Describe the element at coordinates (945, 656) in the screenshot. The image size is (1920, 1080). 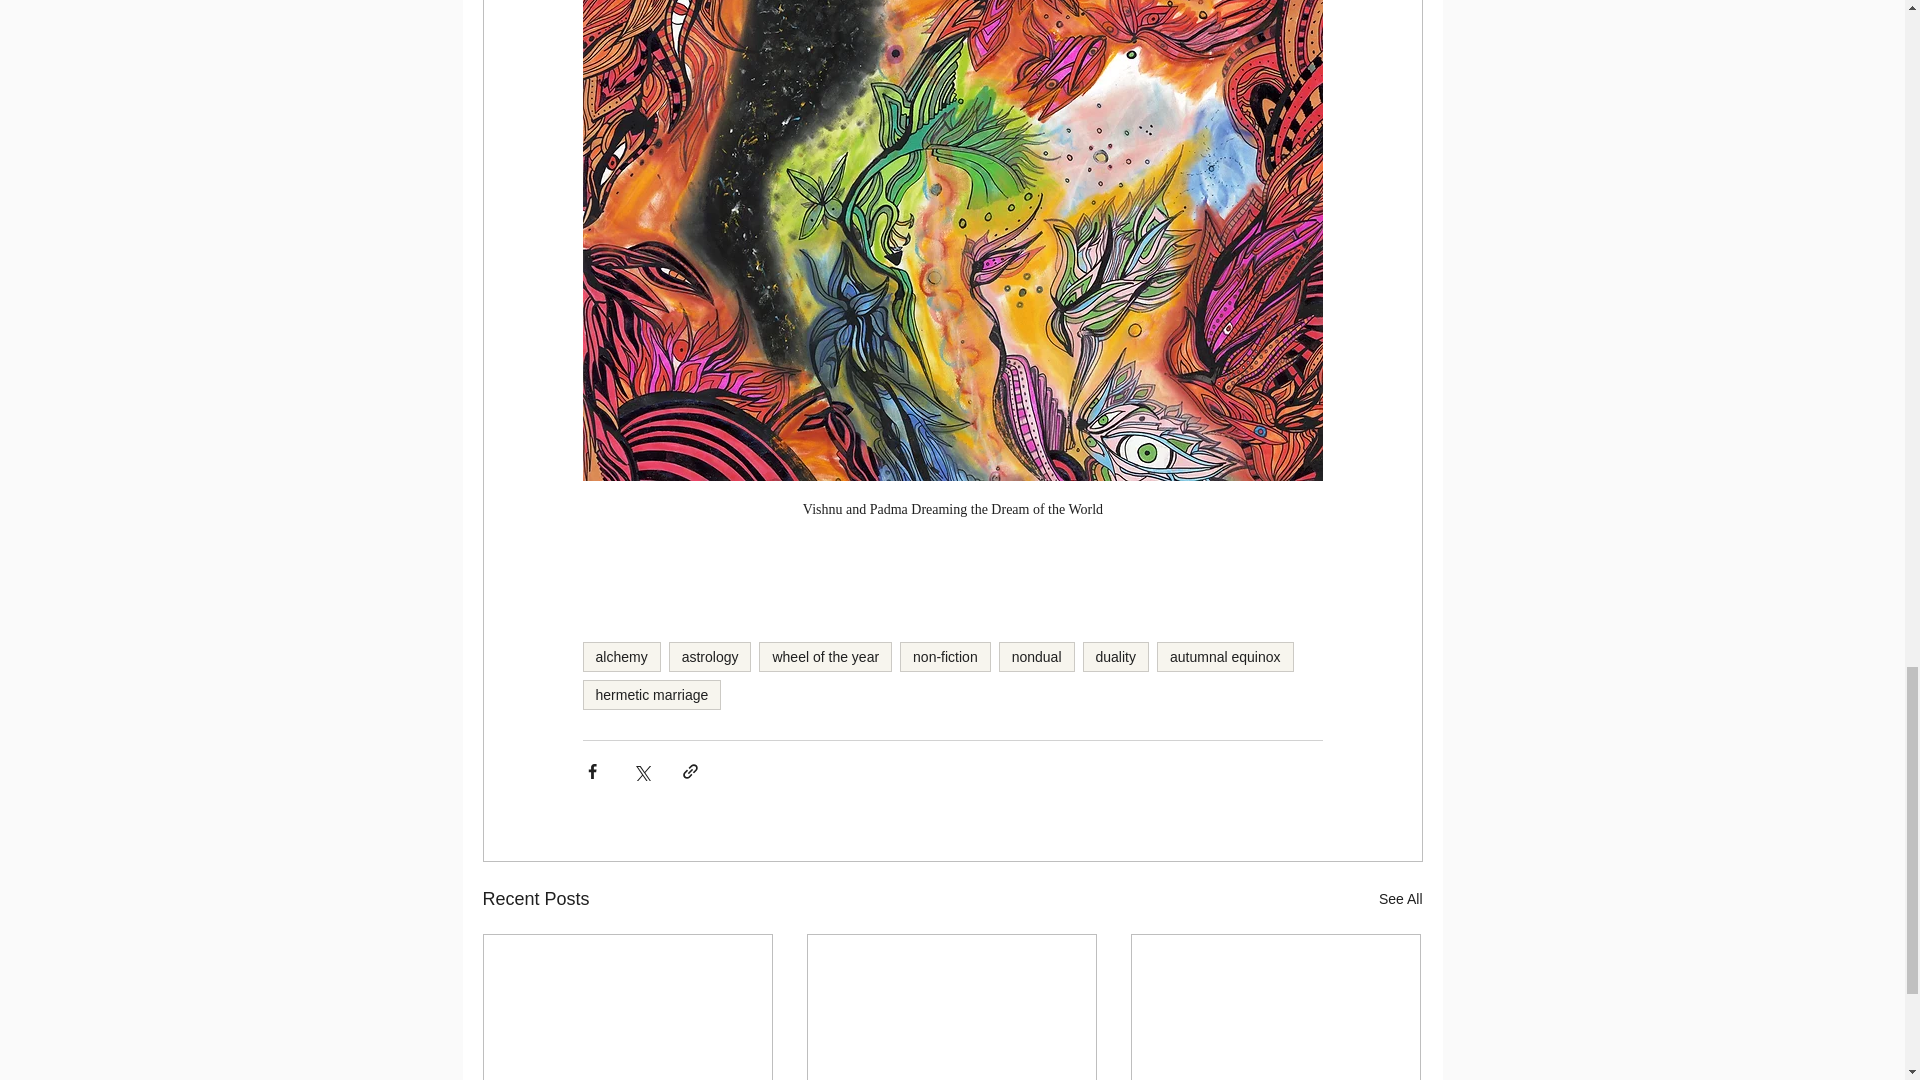
I see `non-fiction` at that location.